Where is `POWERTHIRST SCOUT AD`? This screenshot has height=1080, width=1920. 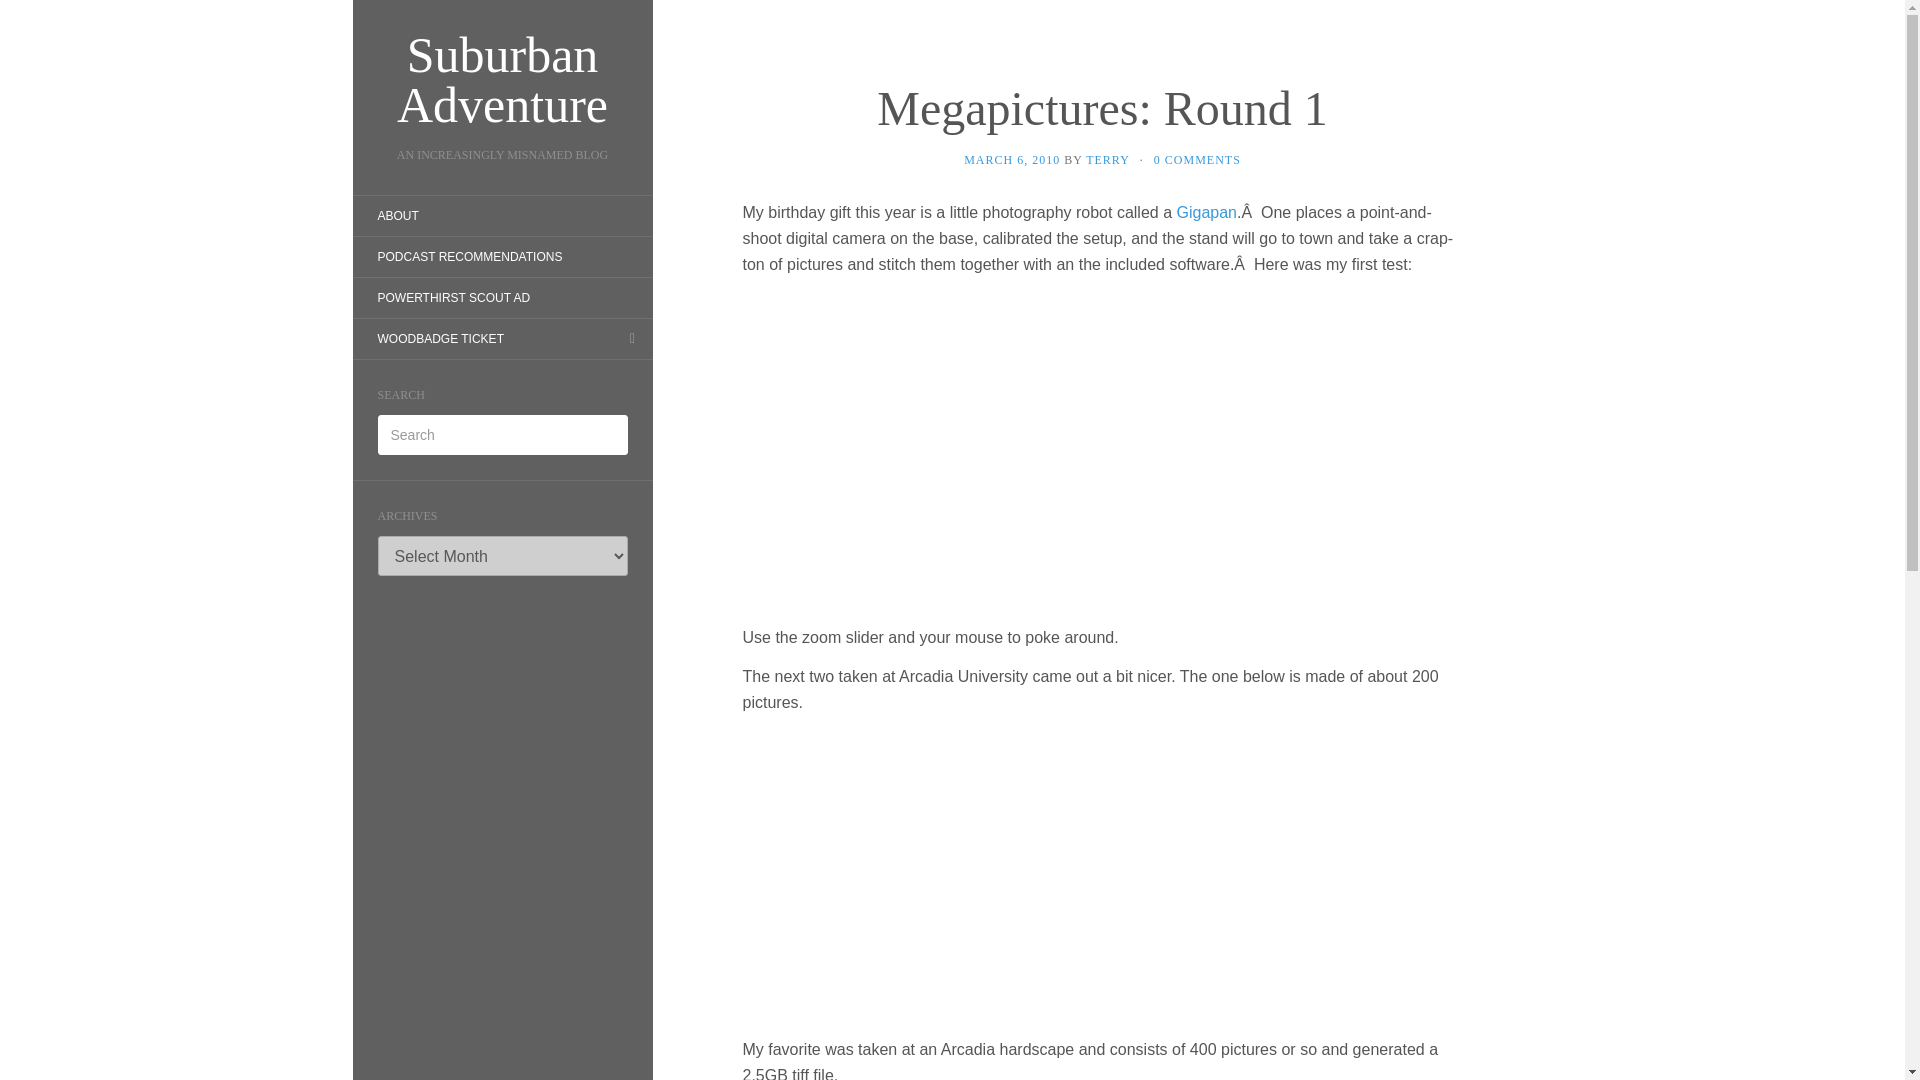
POWERTHIRST SCOUT AD is located at coordinates (452, 298).